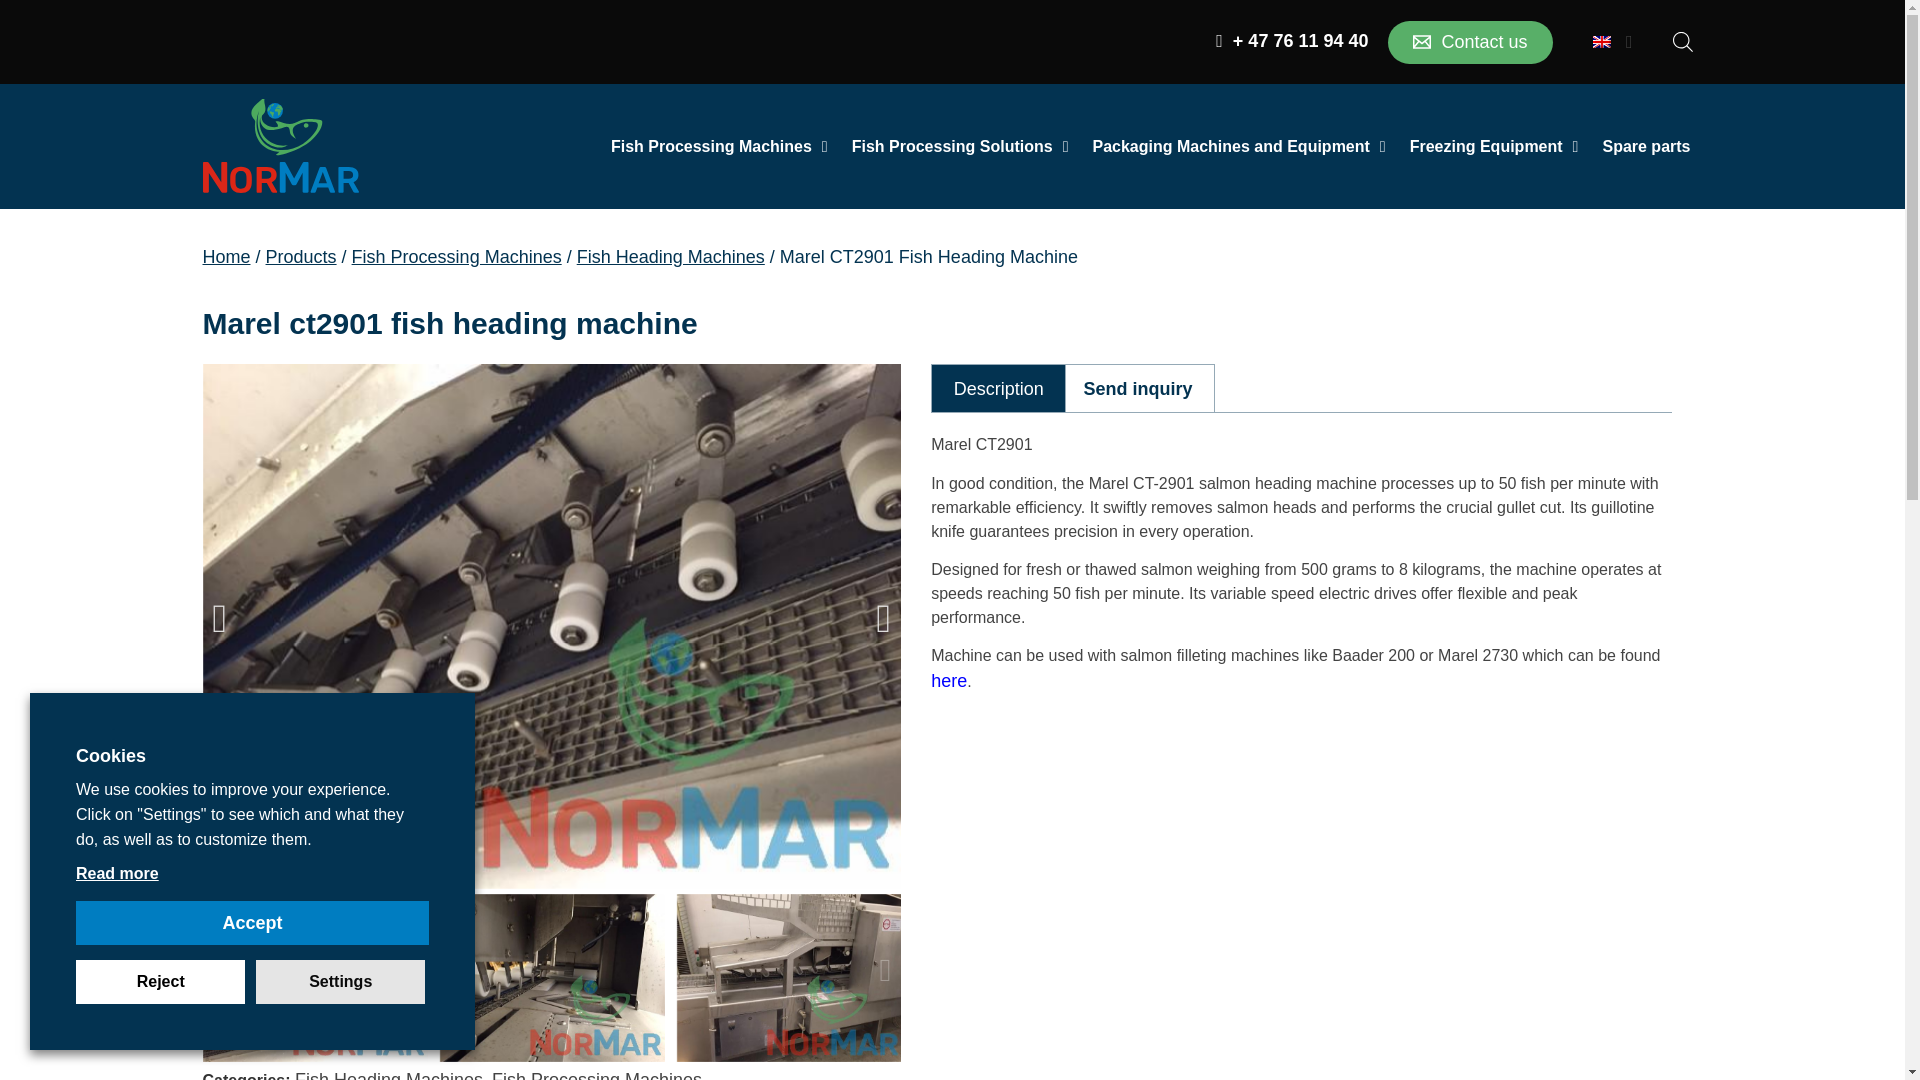 This screenshot has width=1920, height=1080. What do you see at coordinates (720, 146) in the screenshot?
I see `Fish Processing Machines` at bounding box center [720, 146].